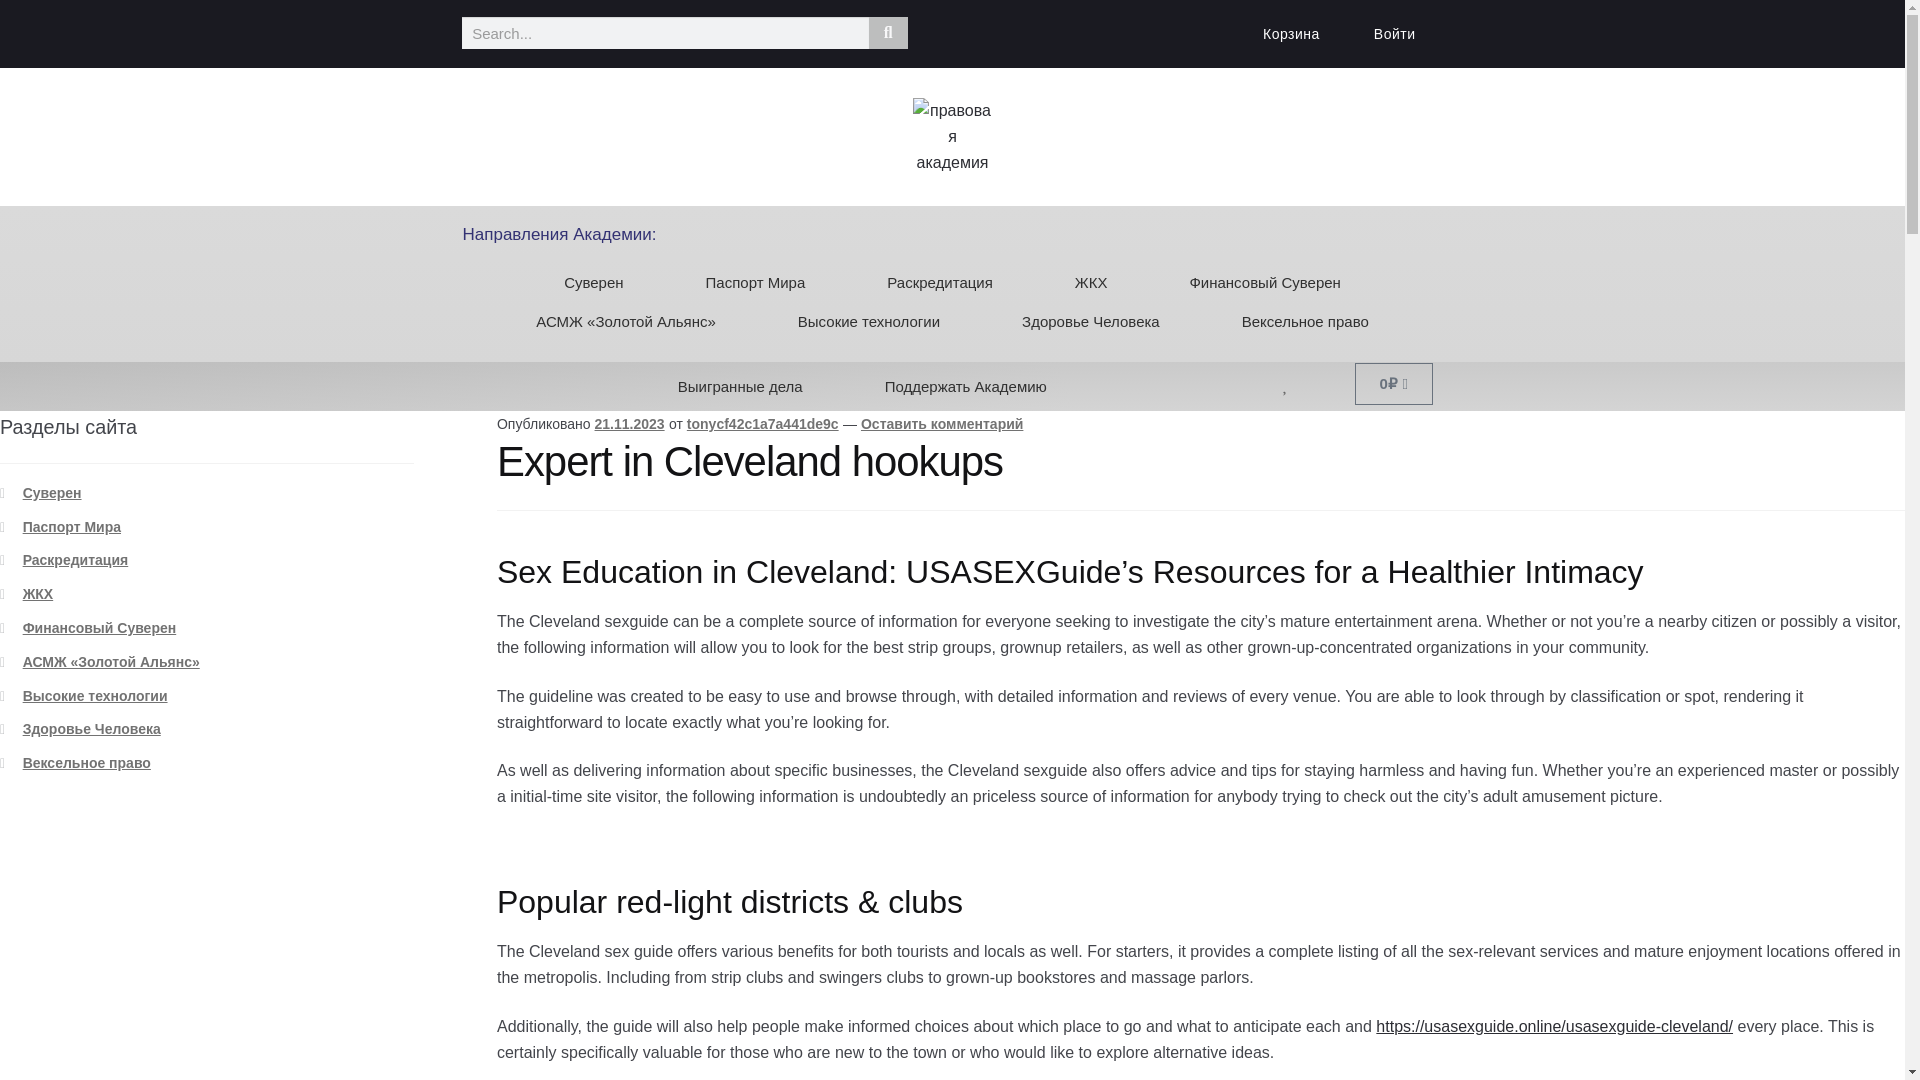 The width and height of the screenshot is (1920, 1080). What do you see at coordinates (630, 424) in the screenshot?
I see `21.11.2023` at bounding box center [630, 424].